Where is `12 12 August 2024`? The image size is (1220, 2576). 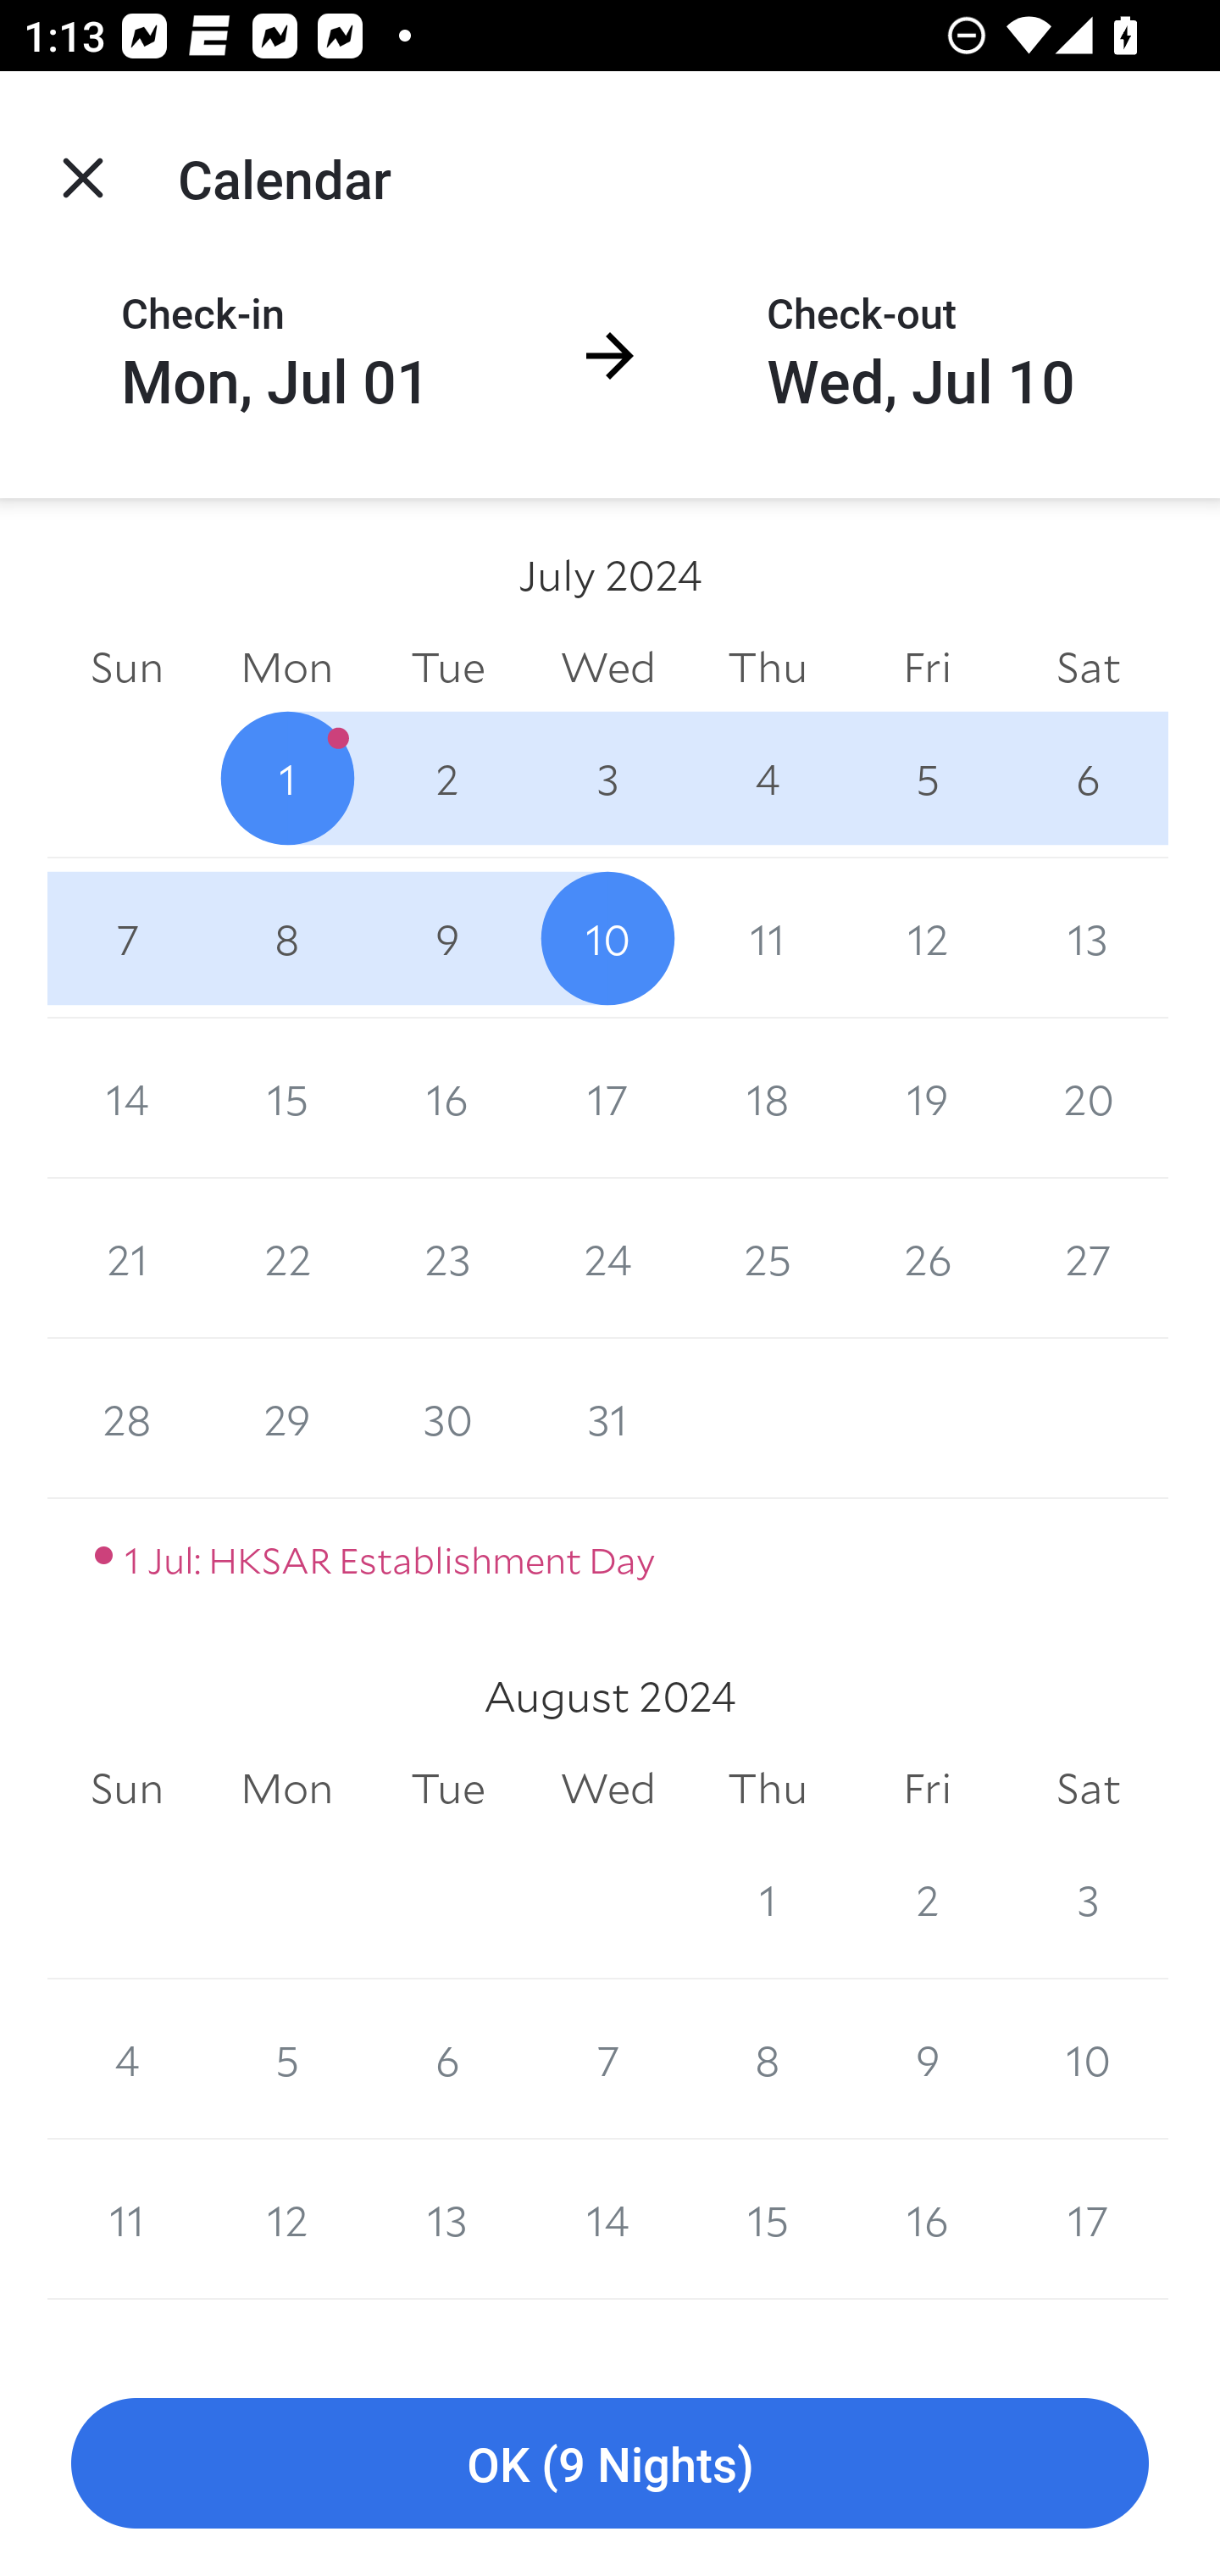
12 12 August 2024 is located at coordinates (286, 2220).